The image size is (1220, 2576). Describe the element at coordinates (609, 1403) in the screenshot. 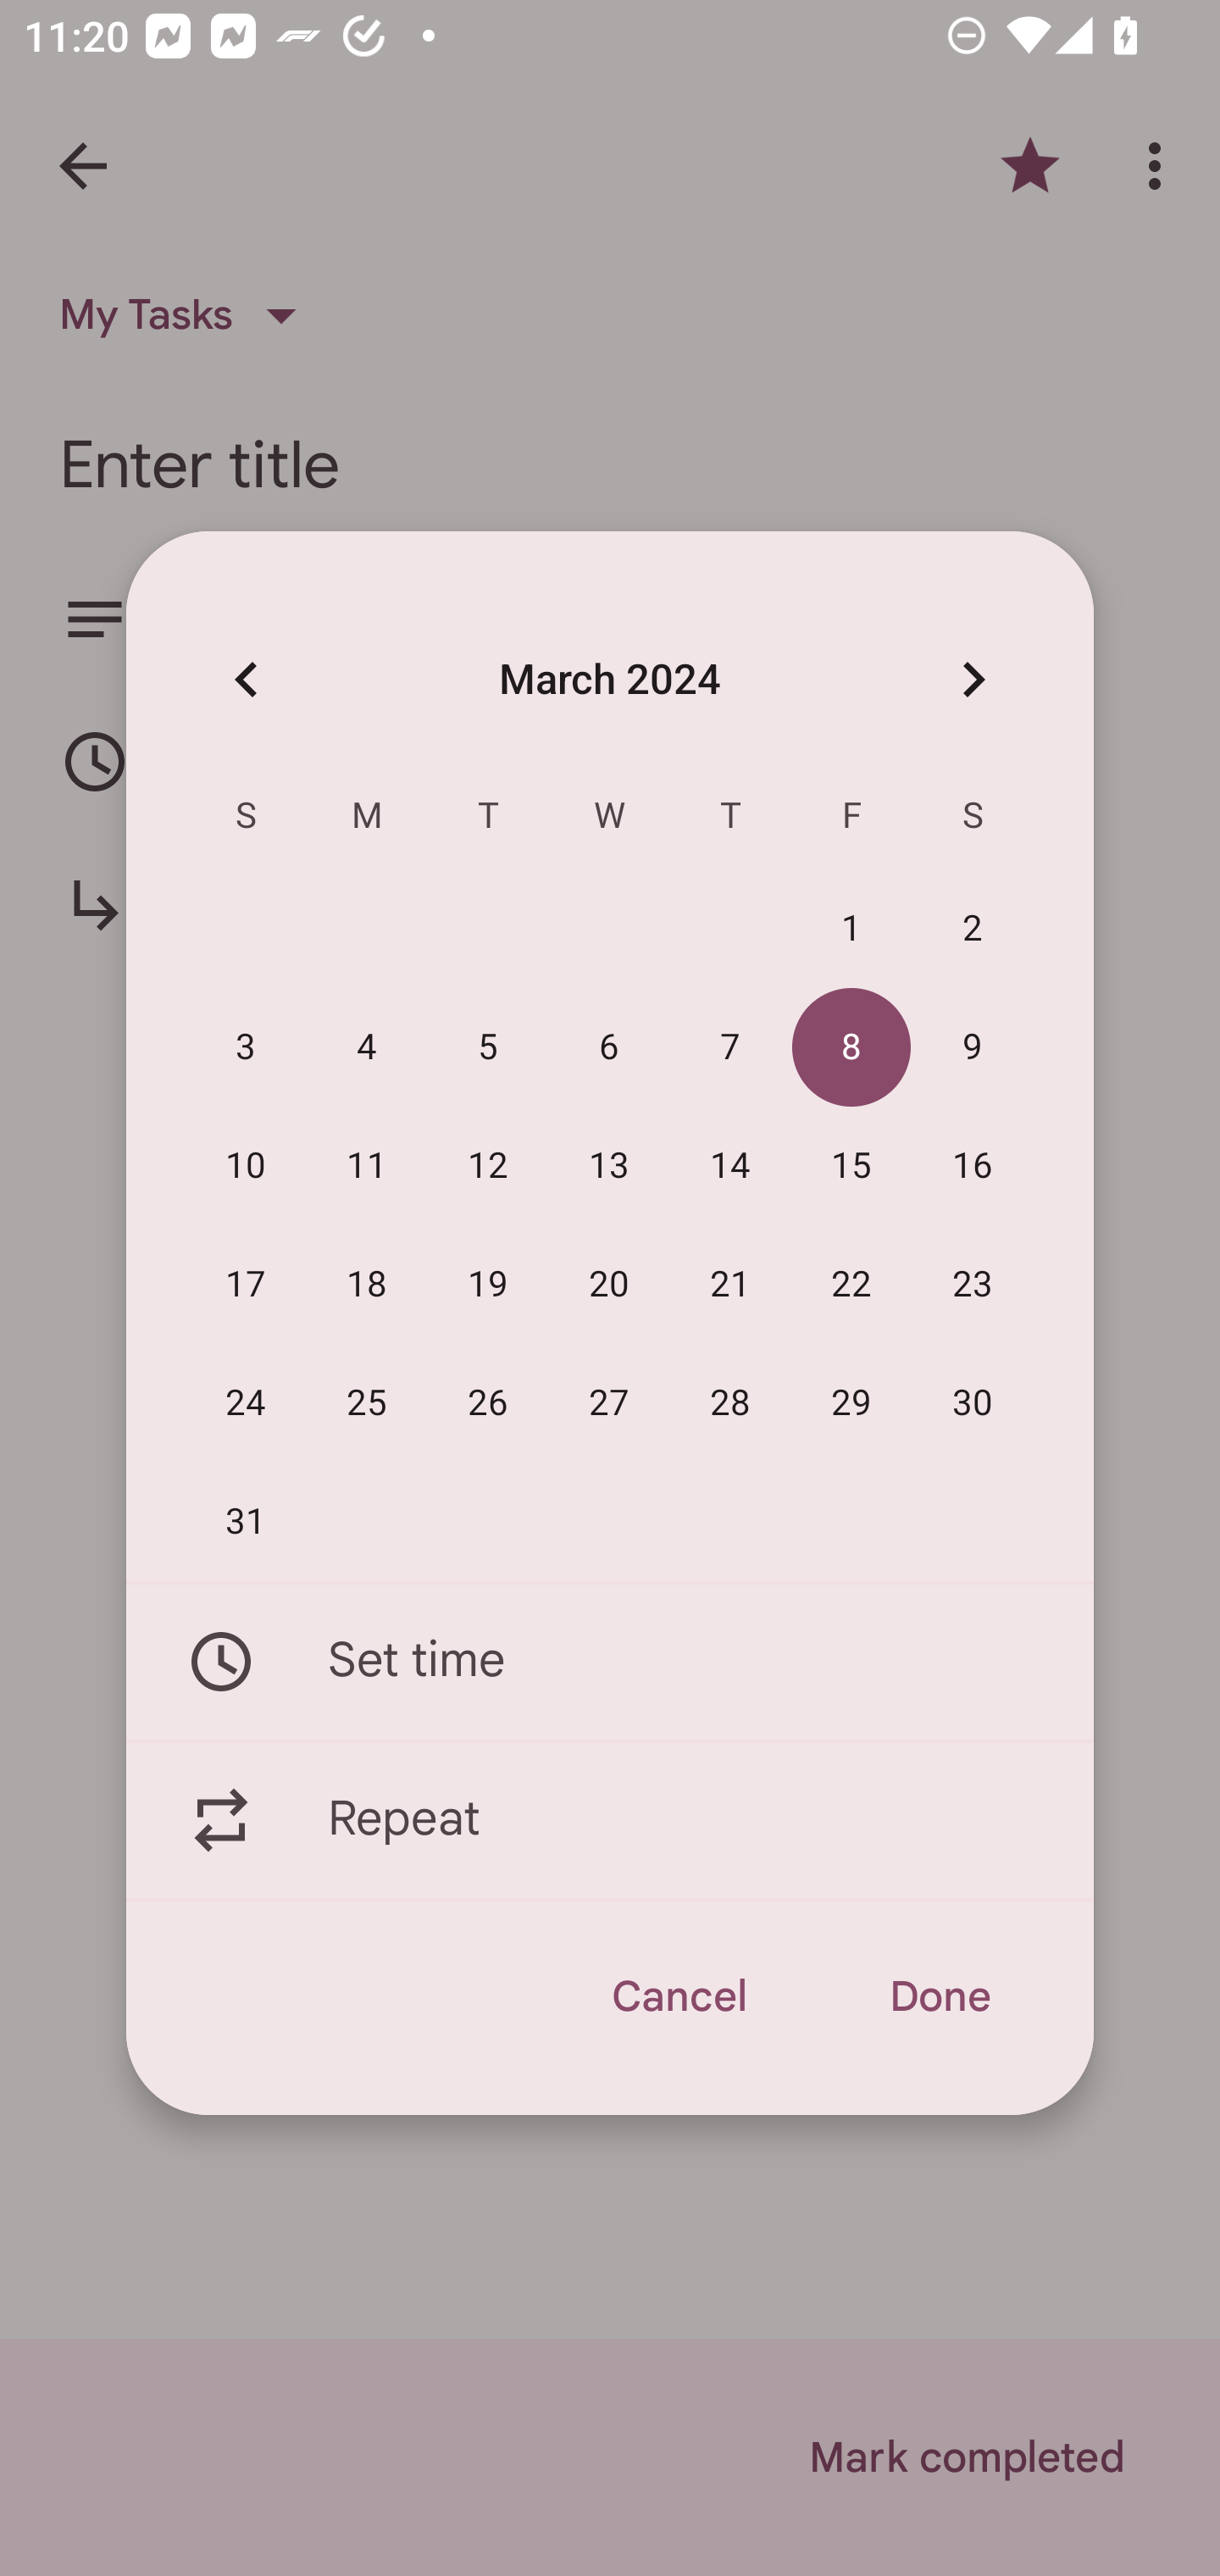

I see `27 27 March 2024` at that location.